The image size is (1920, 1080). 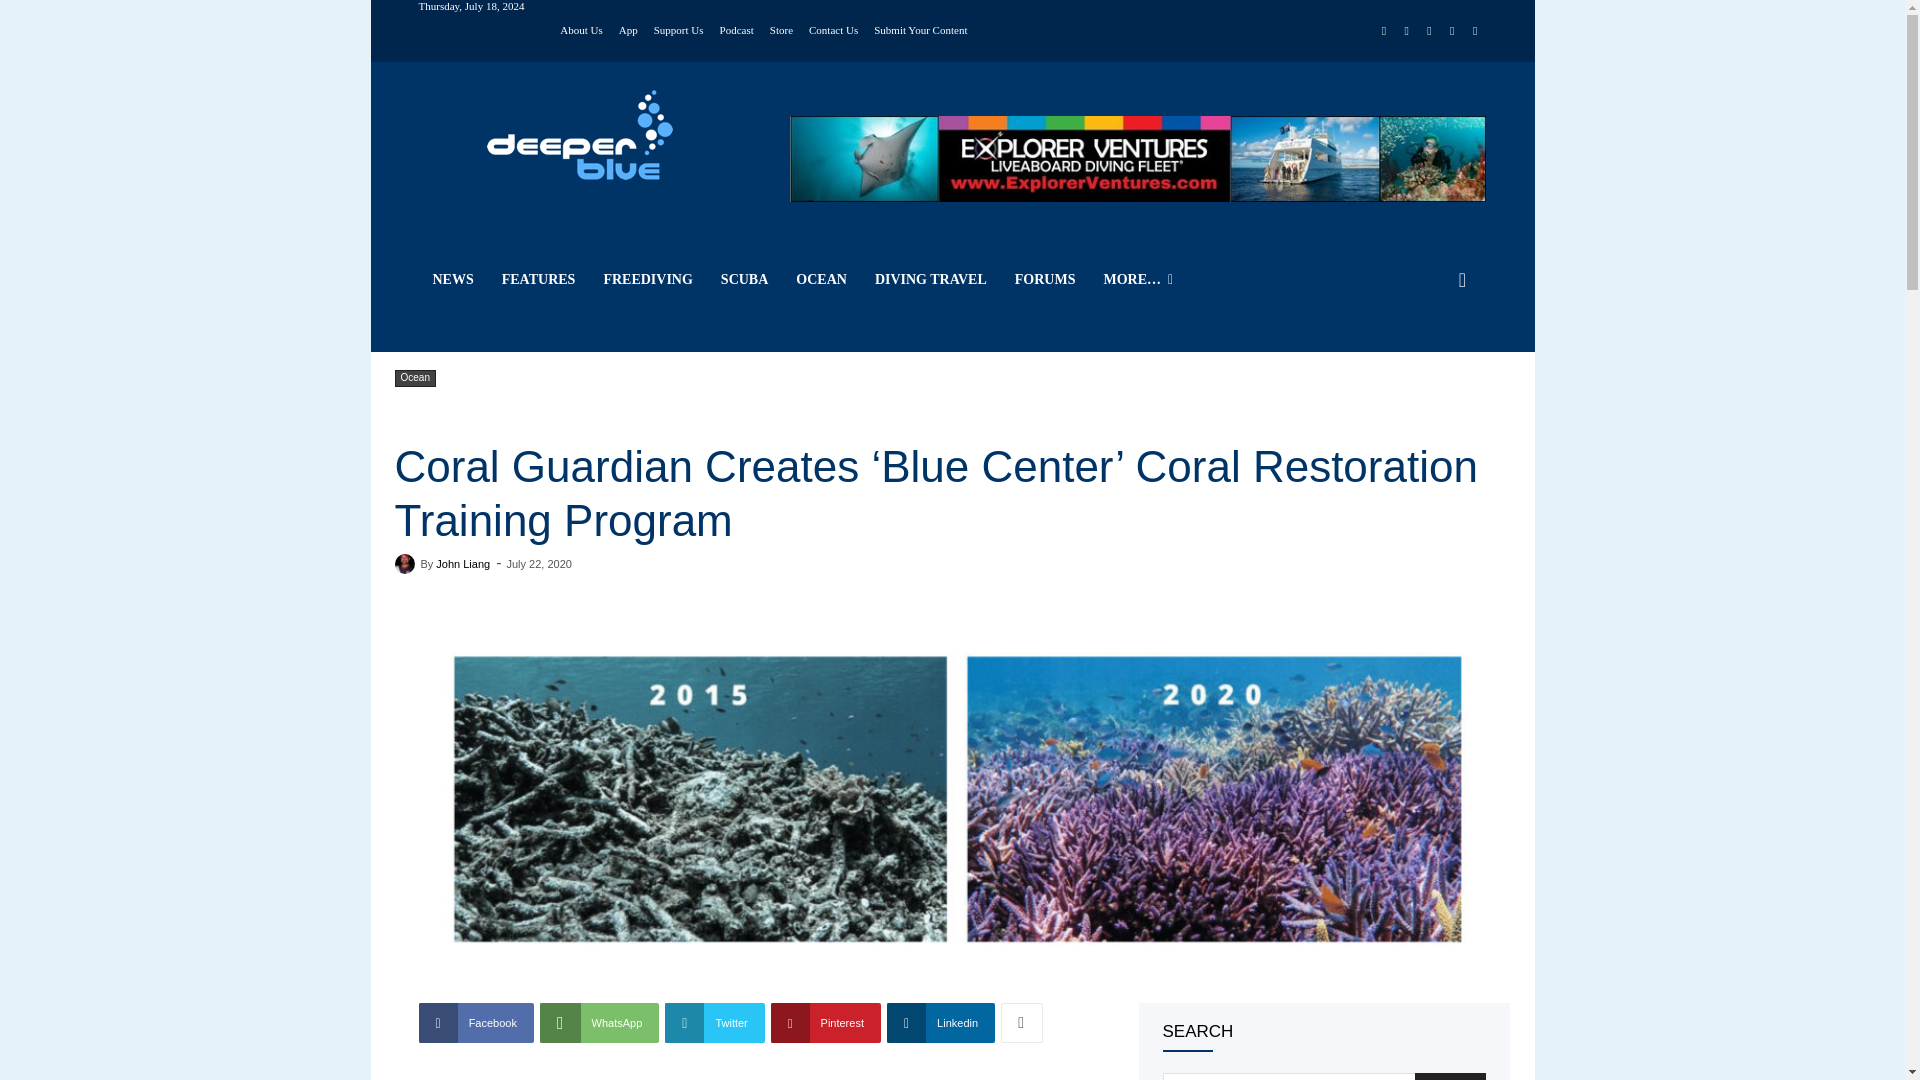 I want to click on Twitter, so click(x=1452, y=32).